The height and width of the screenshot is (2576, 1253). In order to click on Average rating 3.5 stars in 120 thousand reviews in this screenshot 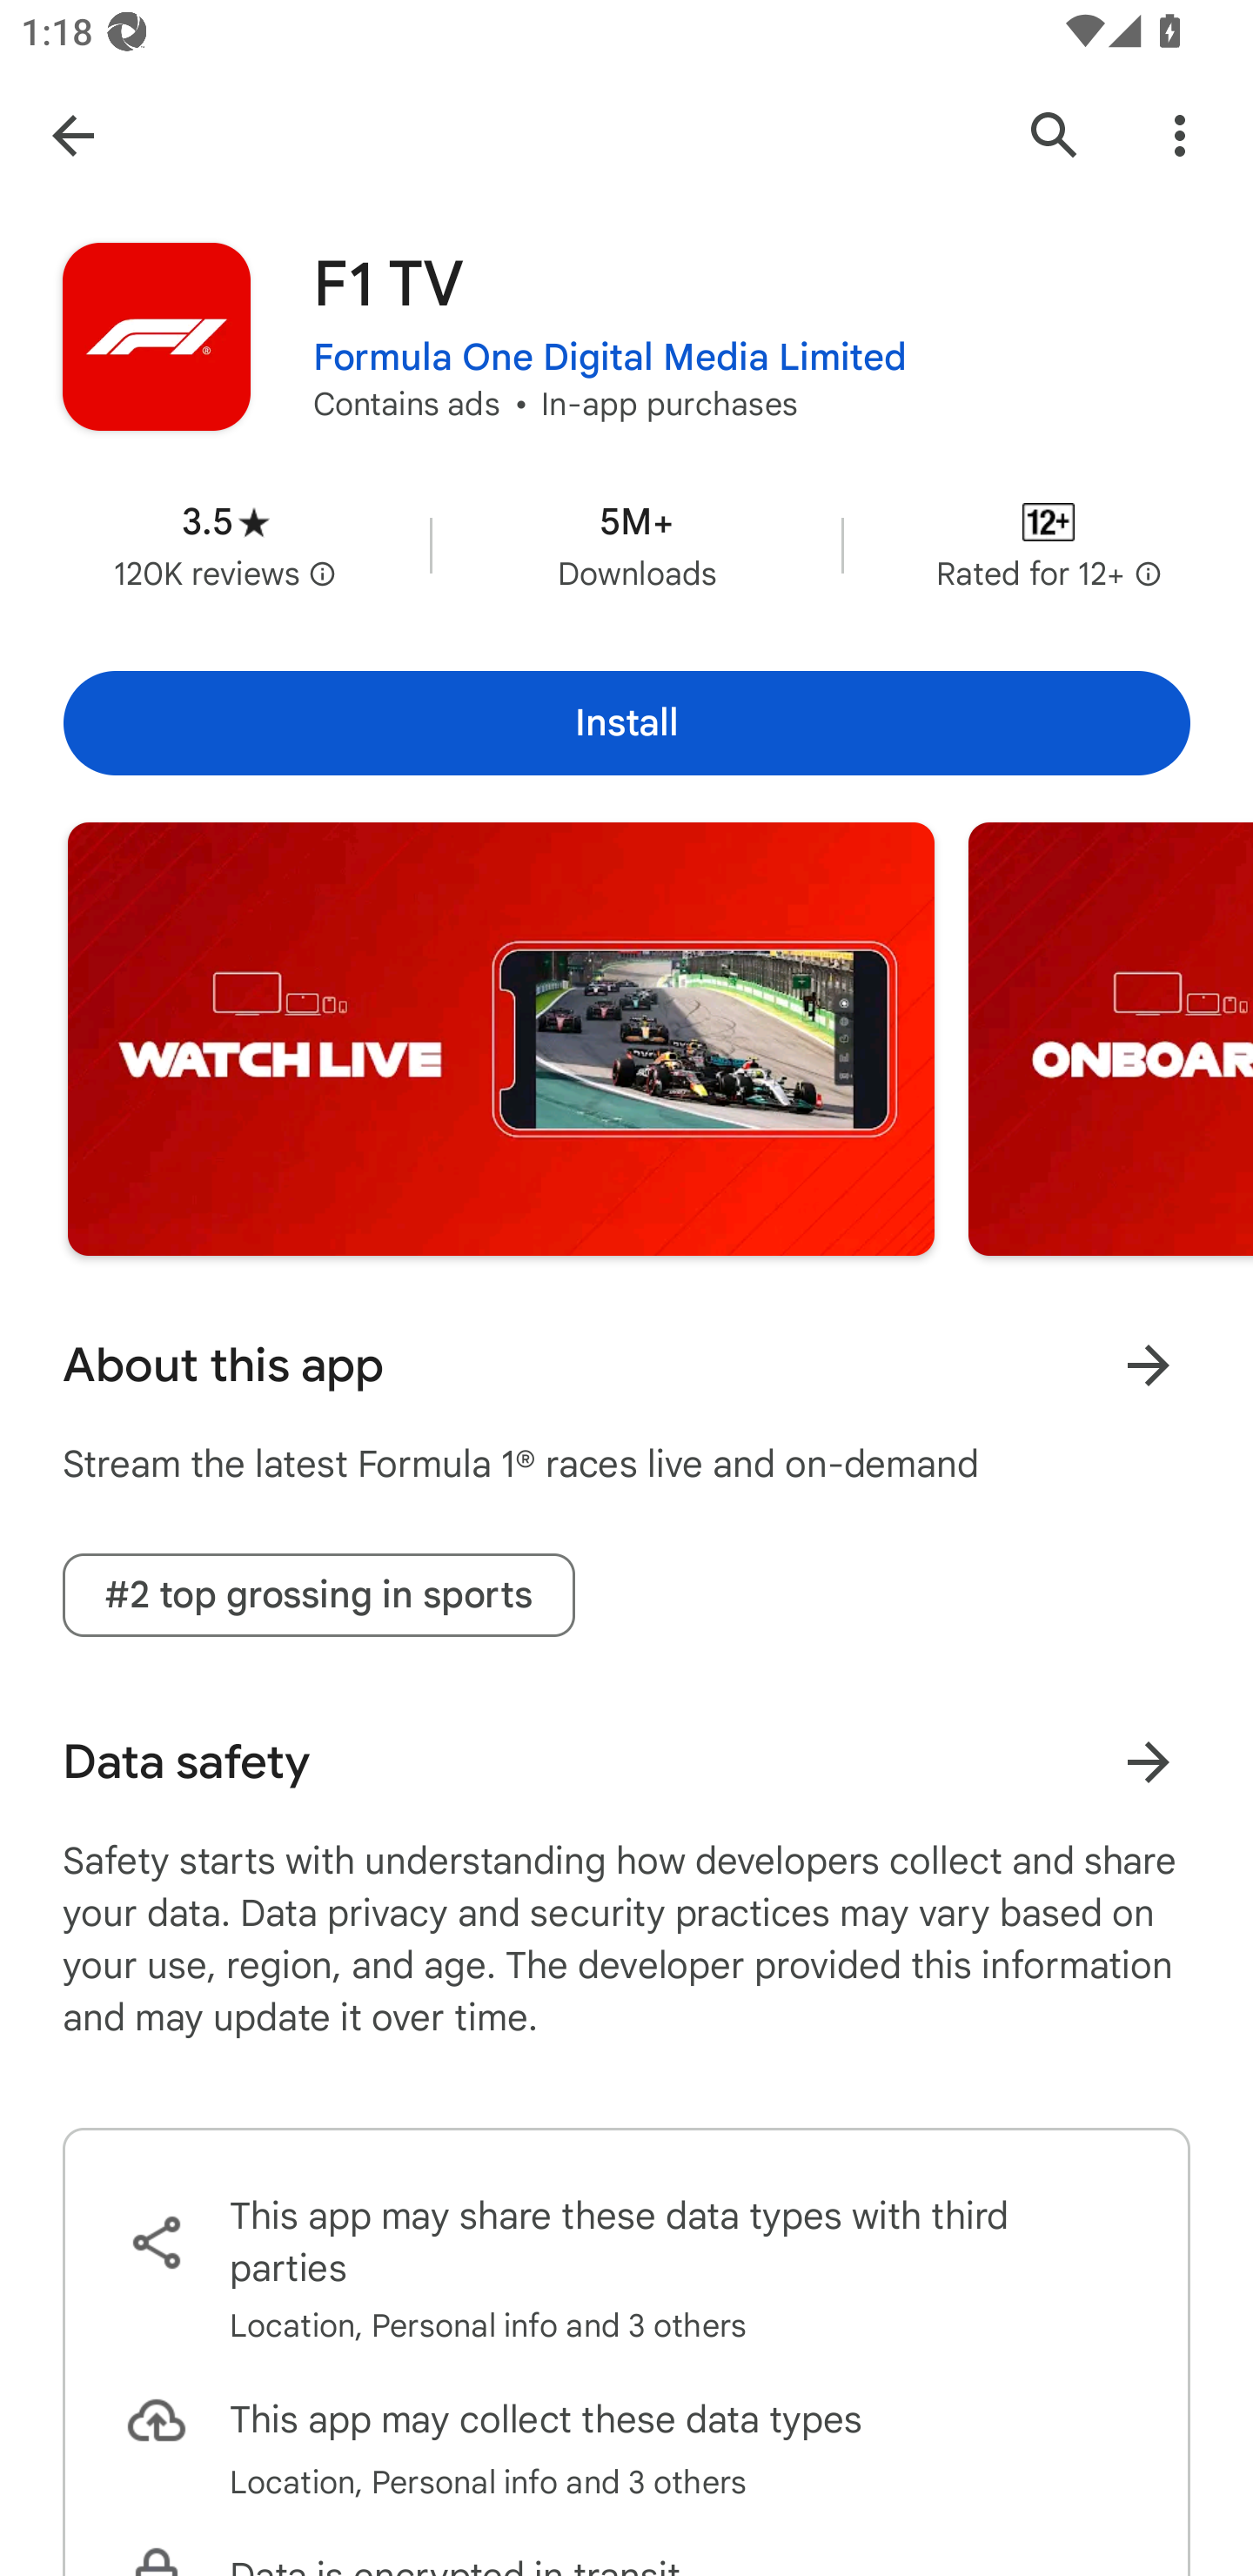, I will do `click(225, 545)`.